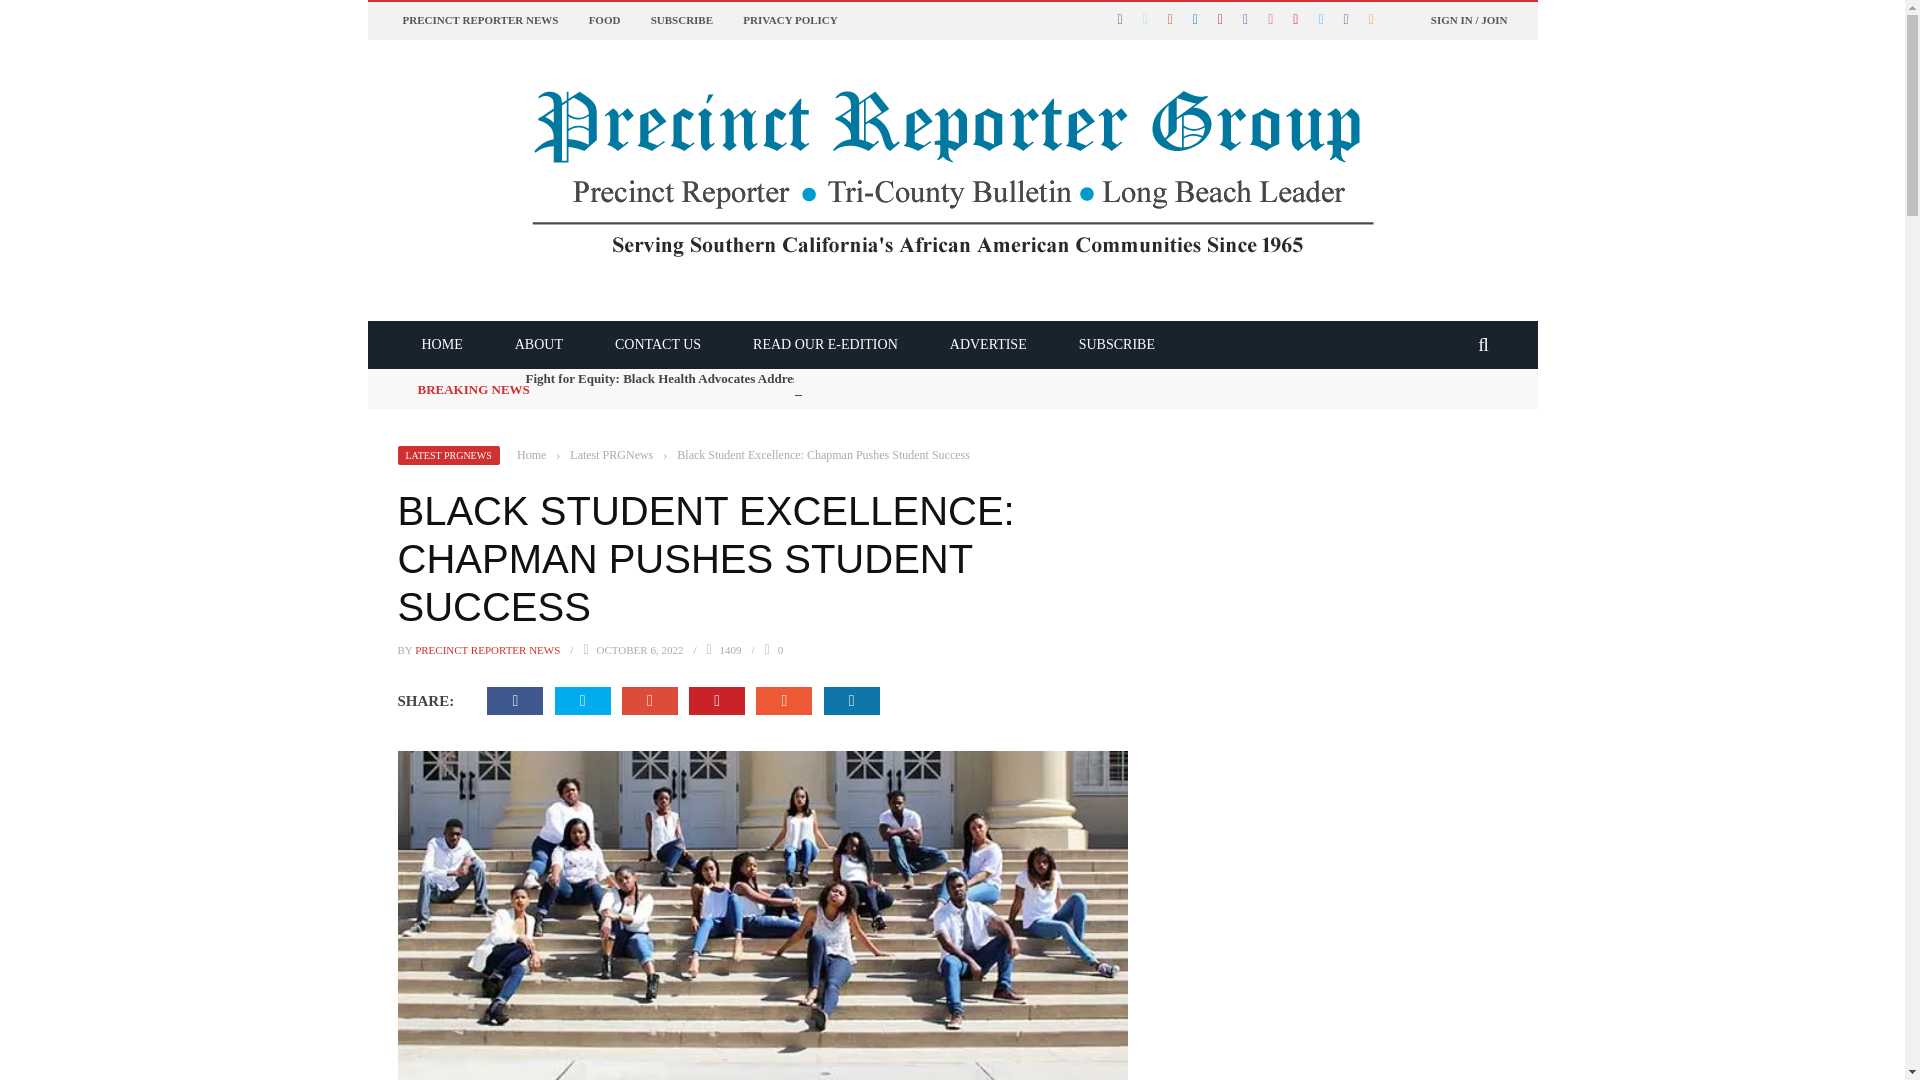  I want to click on ADVERTISE, so click(988, 344).